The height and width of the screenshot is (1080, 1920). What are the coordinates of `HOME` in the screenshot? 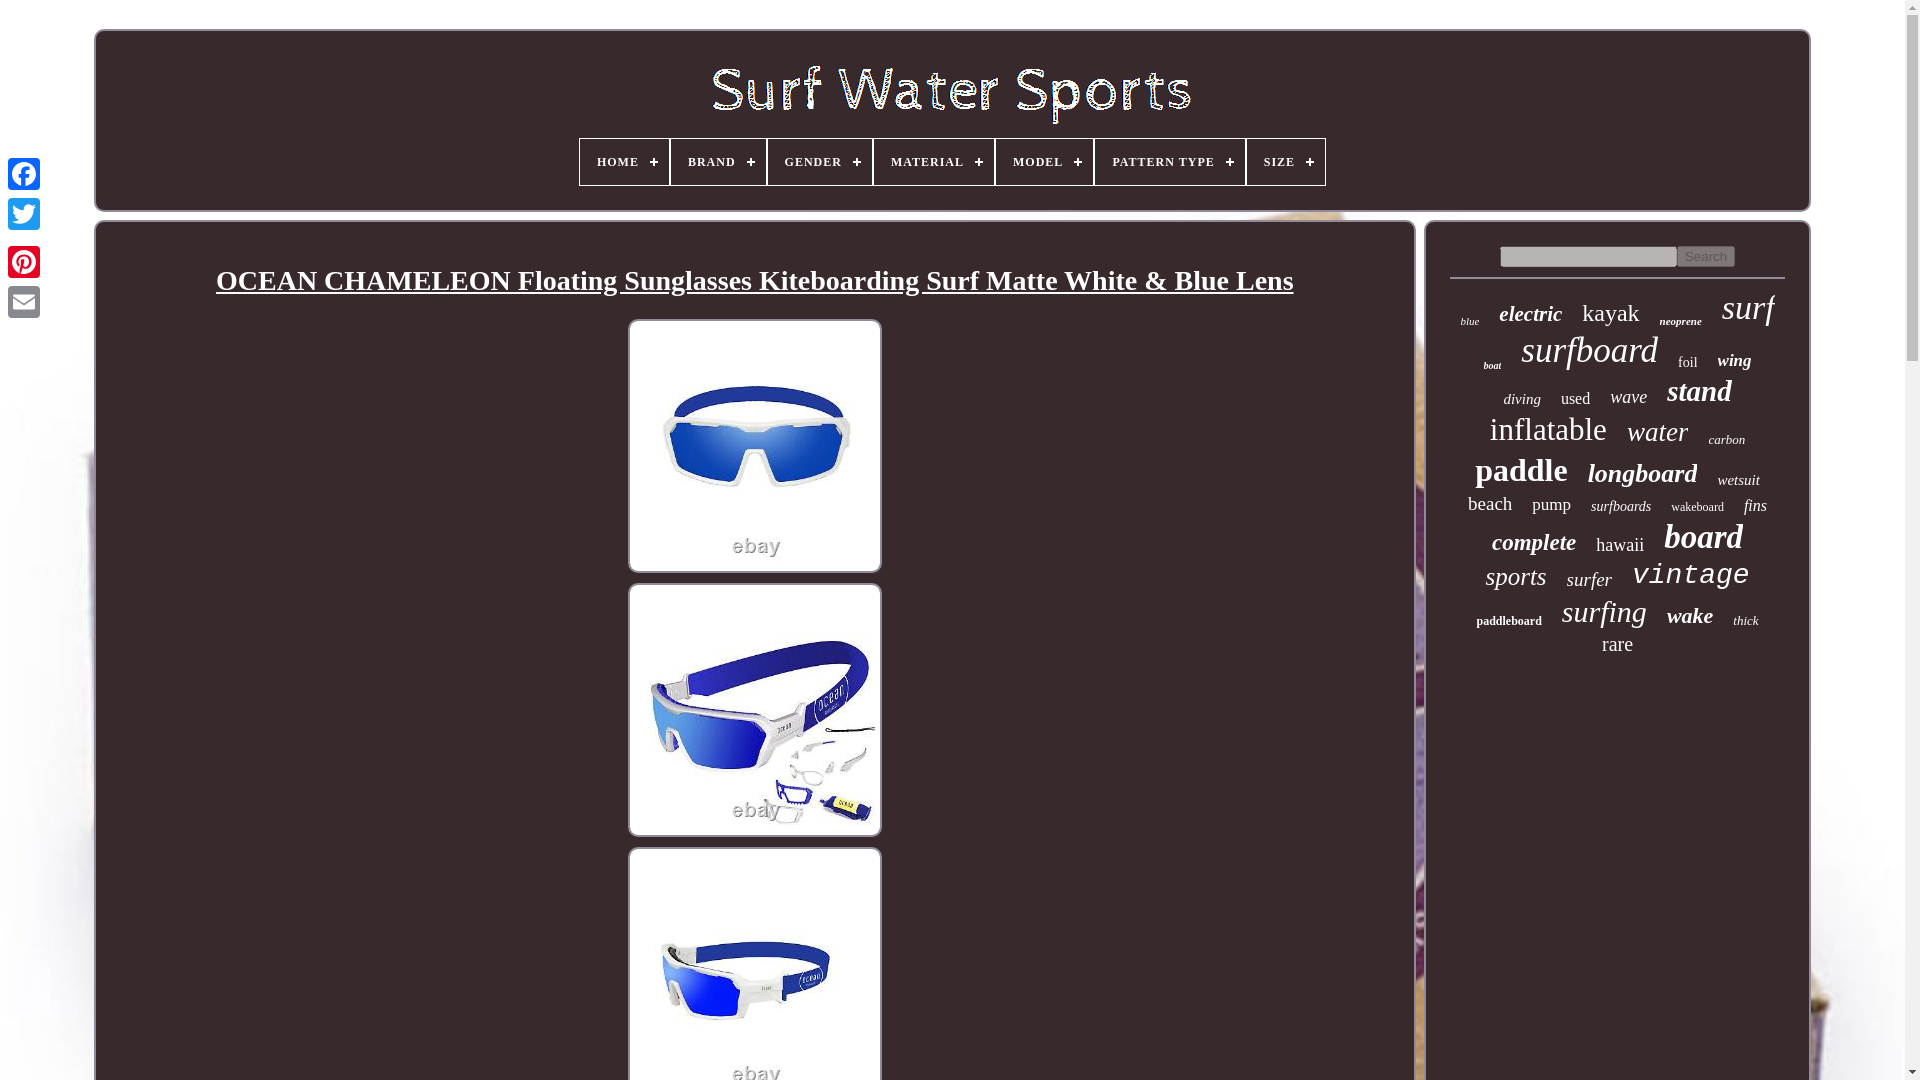 It's located at (624, 162).